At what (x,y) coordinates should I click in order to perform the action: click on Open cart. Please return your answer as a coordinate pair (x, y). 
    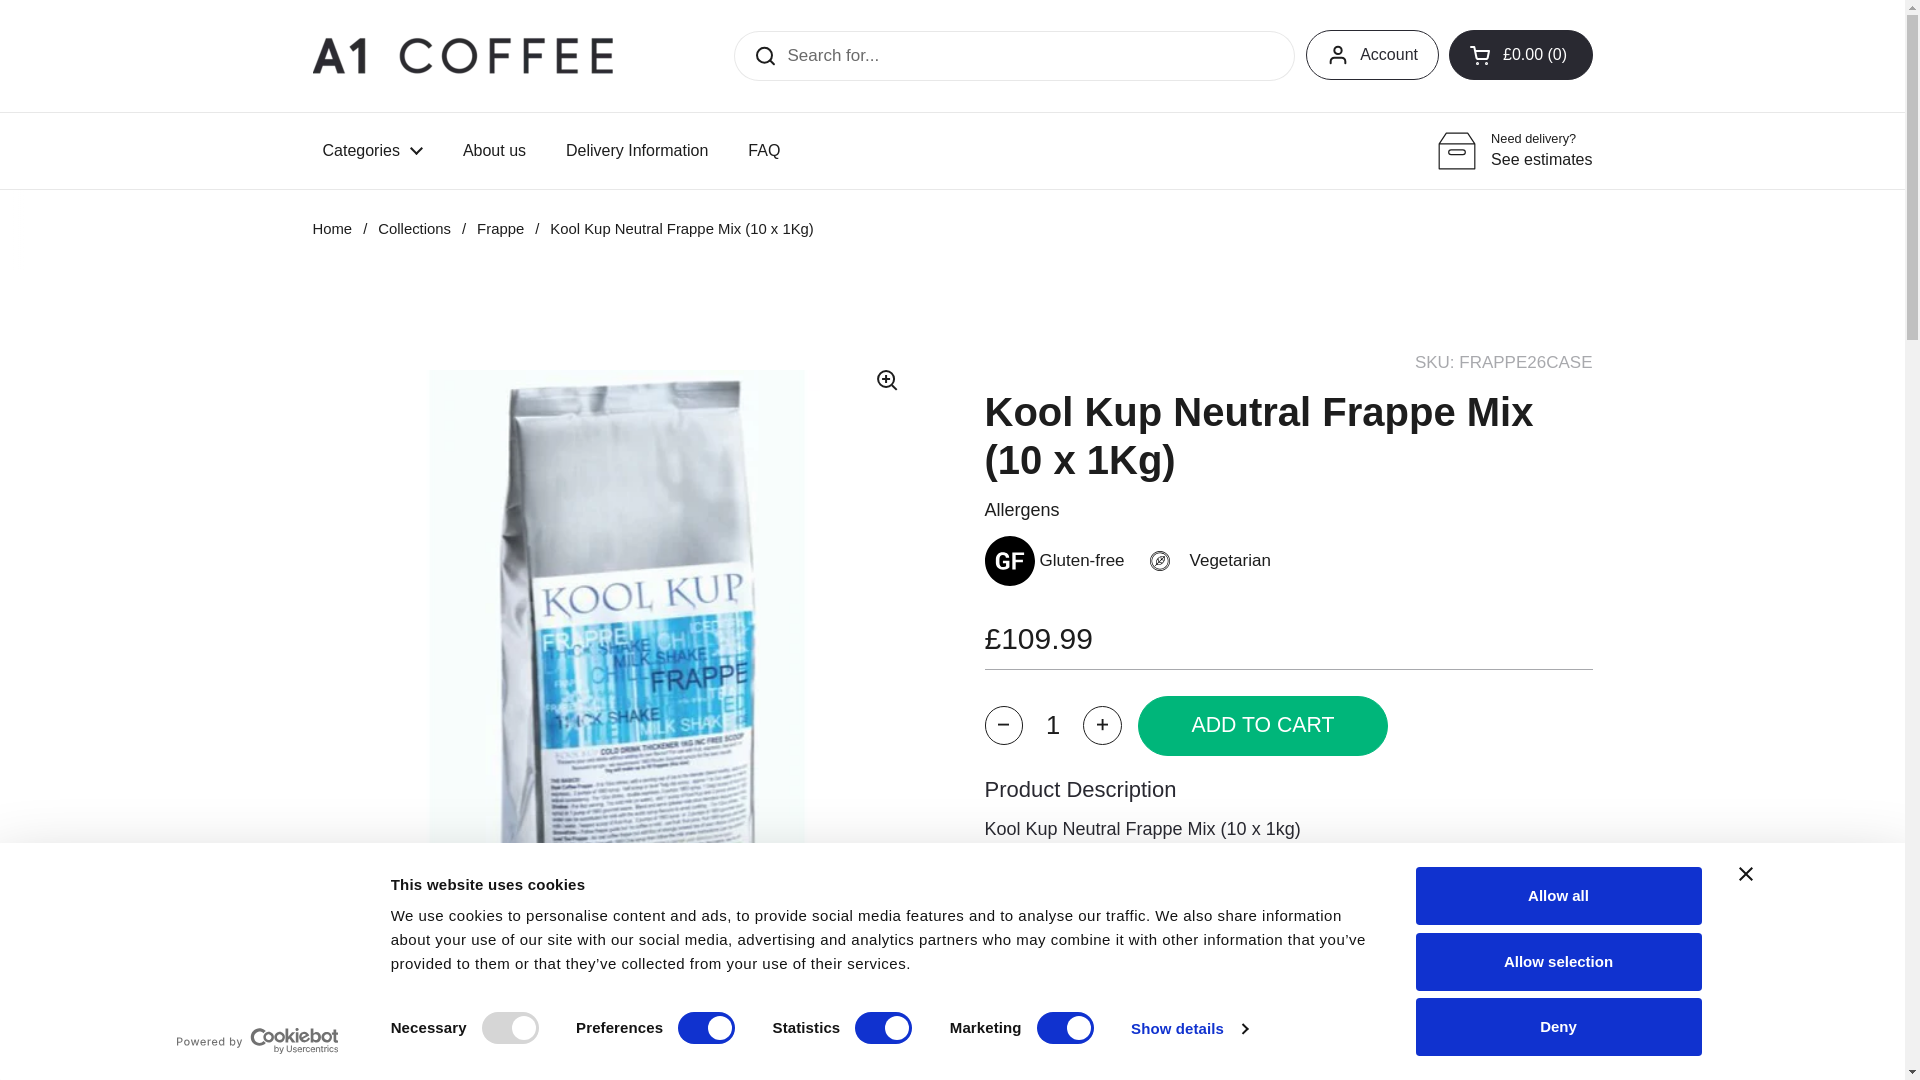
    Looking at the image, I should click on (1521, 54).